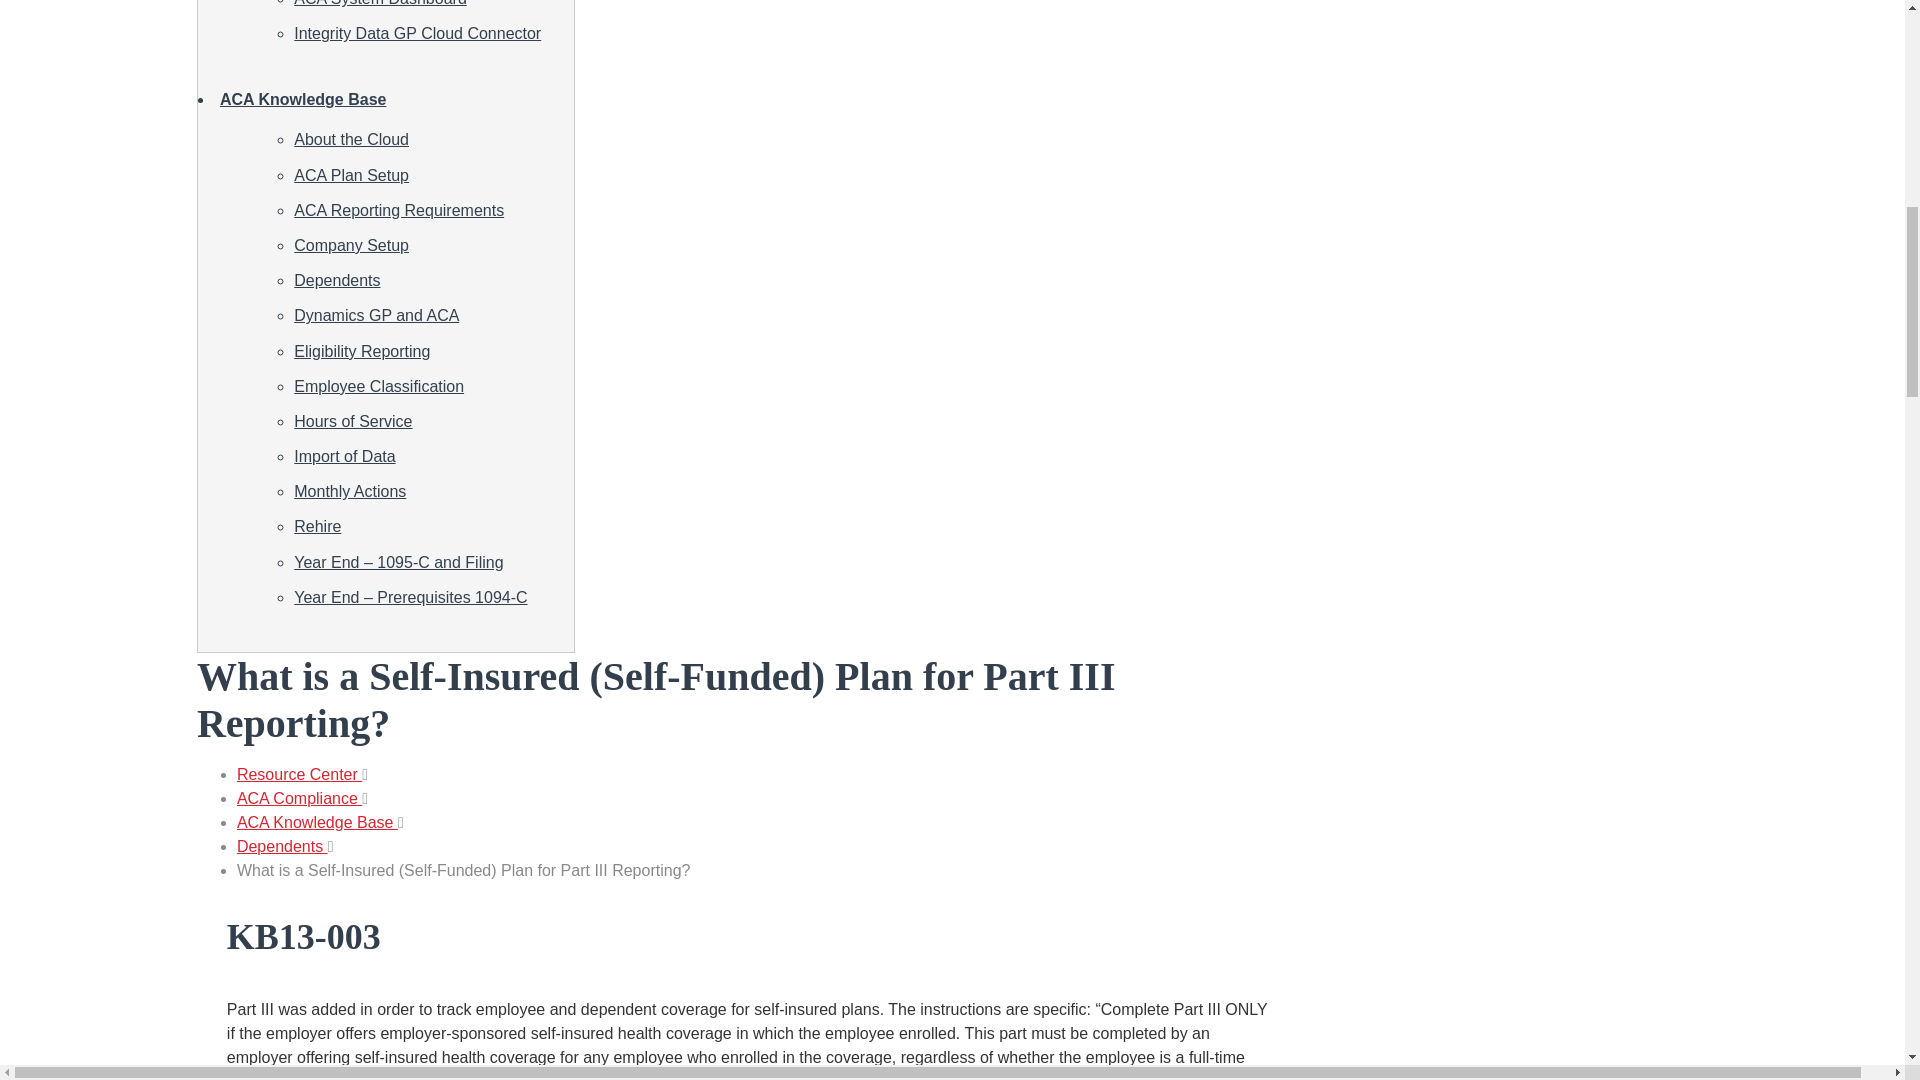 The height and width of the screenshot is (1080, 1920). What do you see at coordinates (352, 420) in the screenshot?
I see `Hours of Service` at bounding box center [352, 420].